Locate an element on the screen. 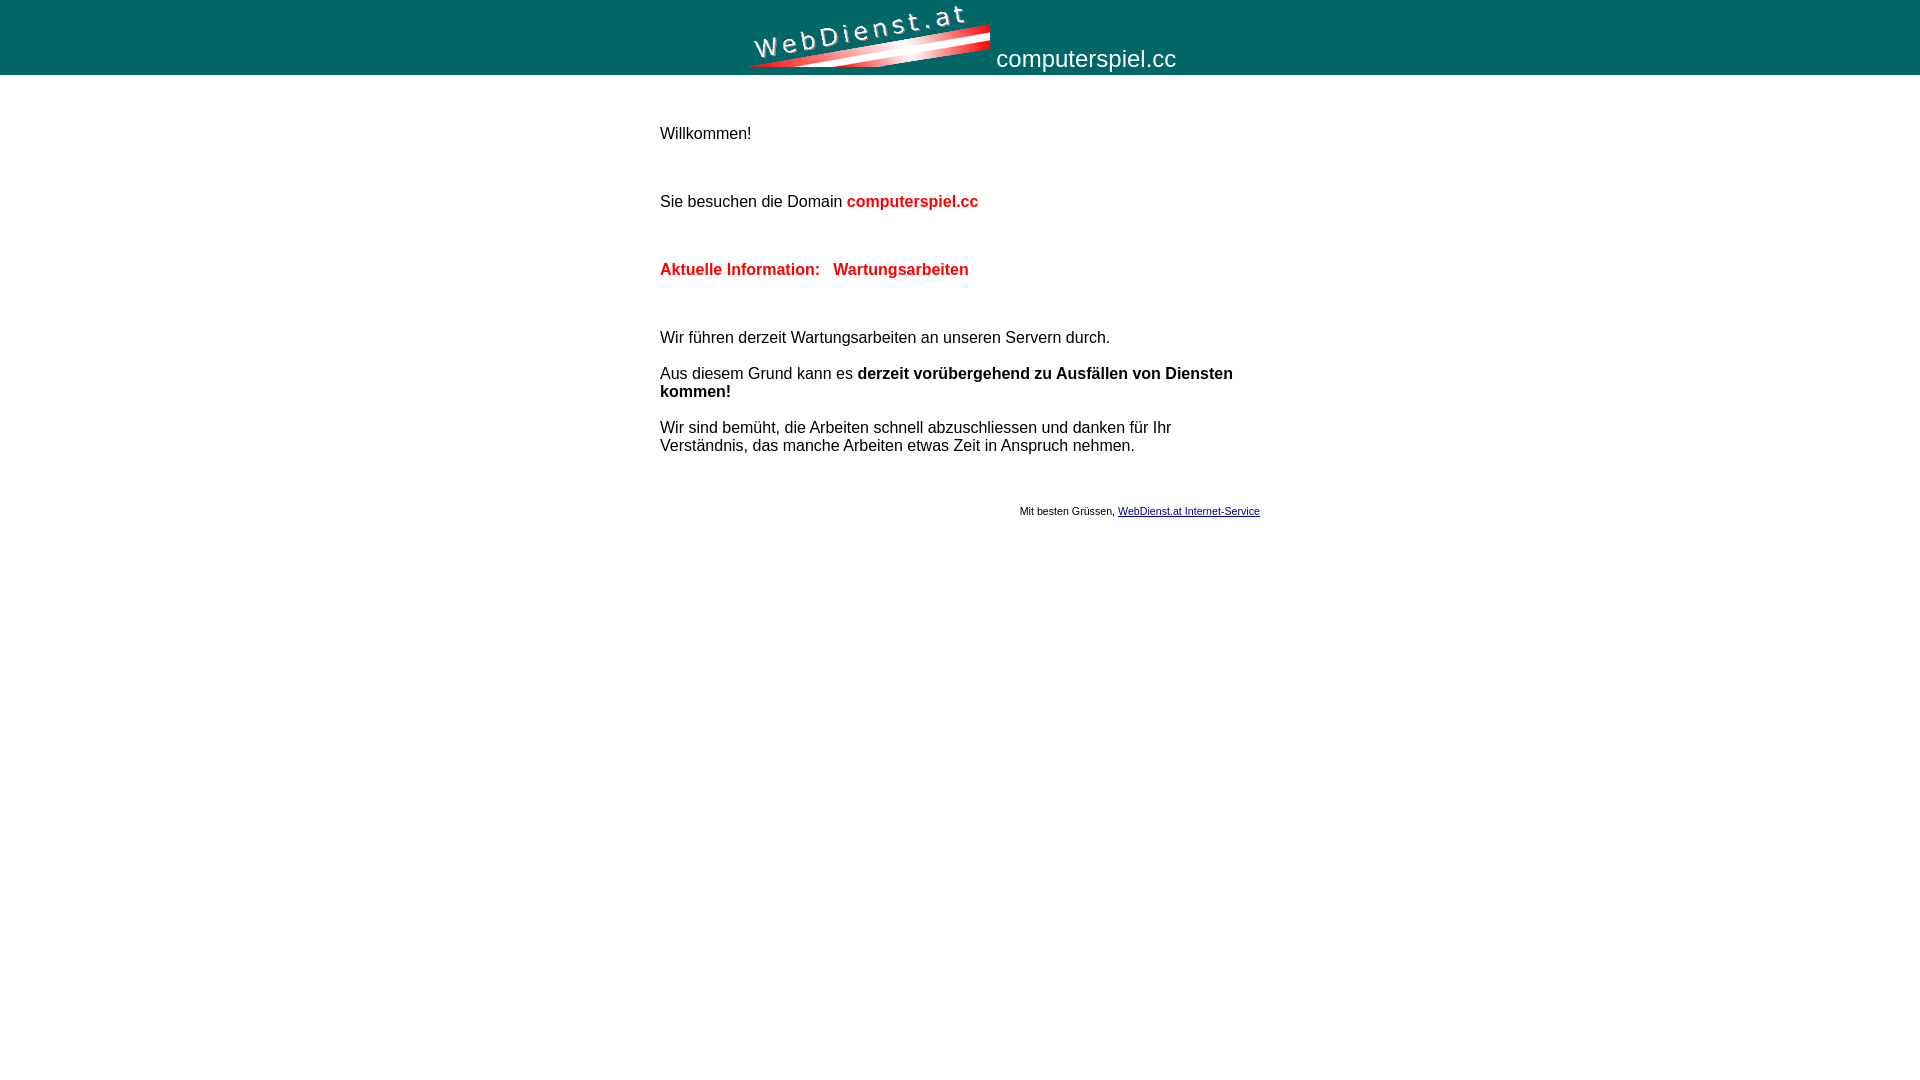 The width and height of the screenshot is (1920, 1080). WebDienst.at Internet-Service is located at coordinates (1189, 511).